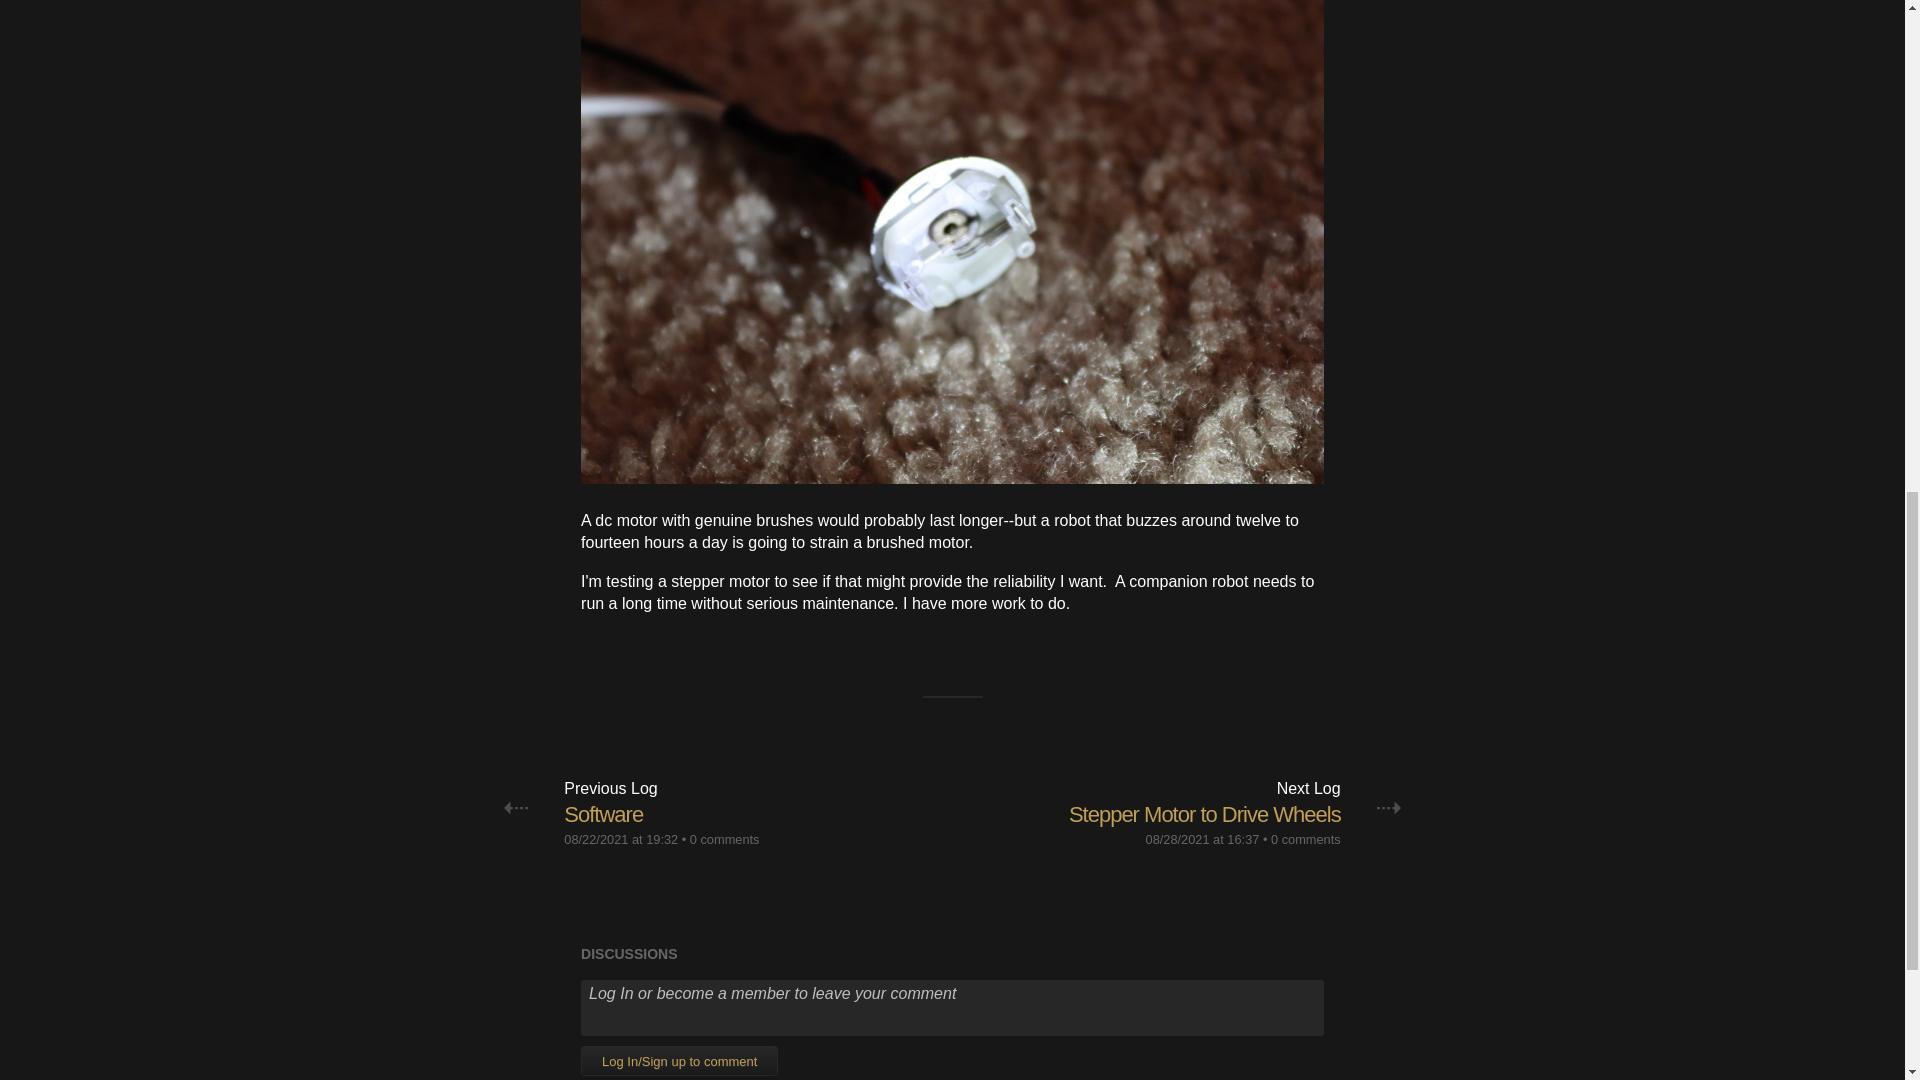 Image resolution: width=1920 pixels, height=1080 pixels. Describe the element at coordinates (1202, 838) in the screenshot. I see `3 years ago` at that location.